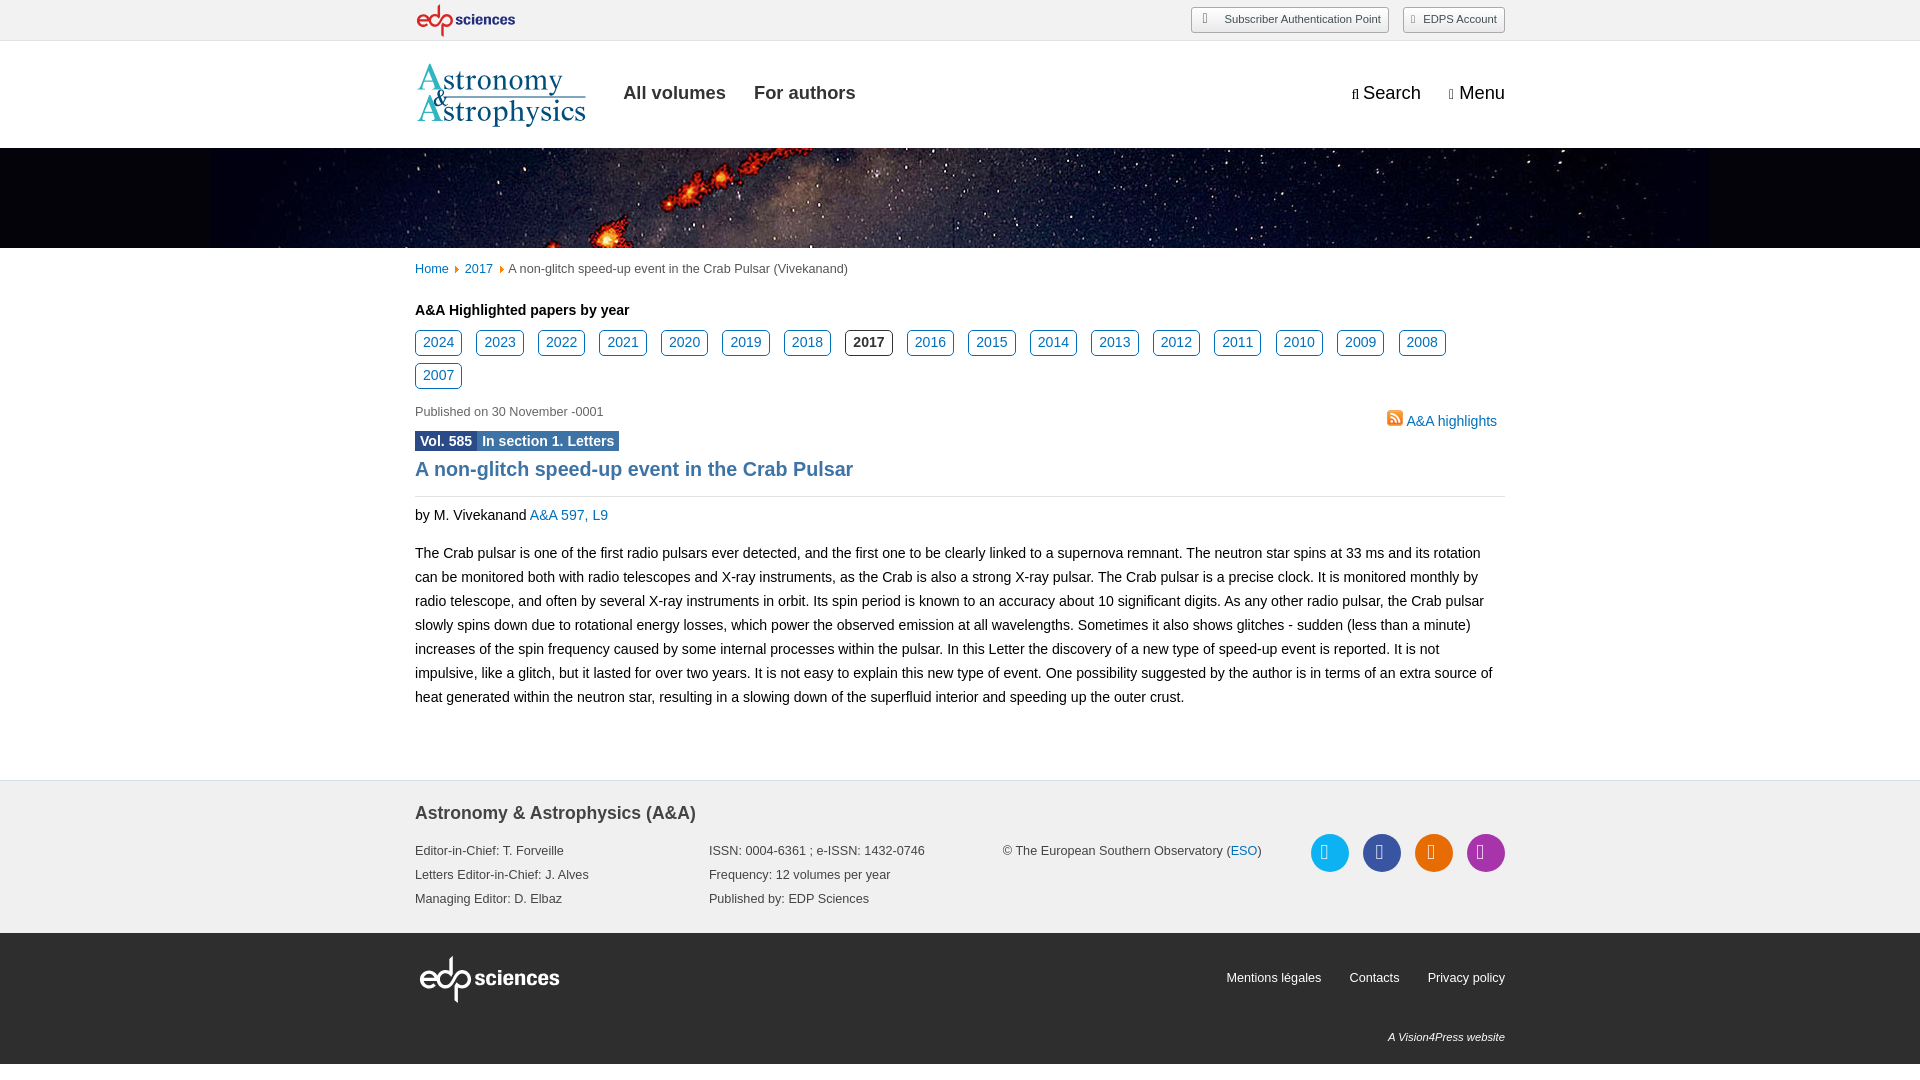 The height and width of the screenshot is (1080, 1920). What do you see at coordinates (1386, 94) in the screenshot?
I see `Display the search engine` at bounding box center [1386, 94].